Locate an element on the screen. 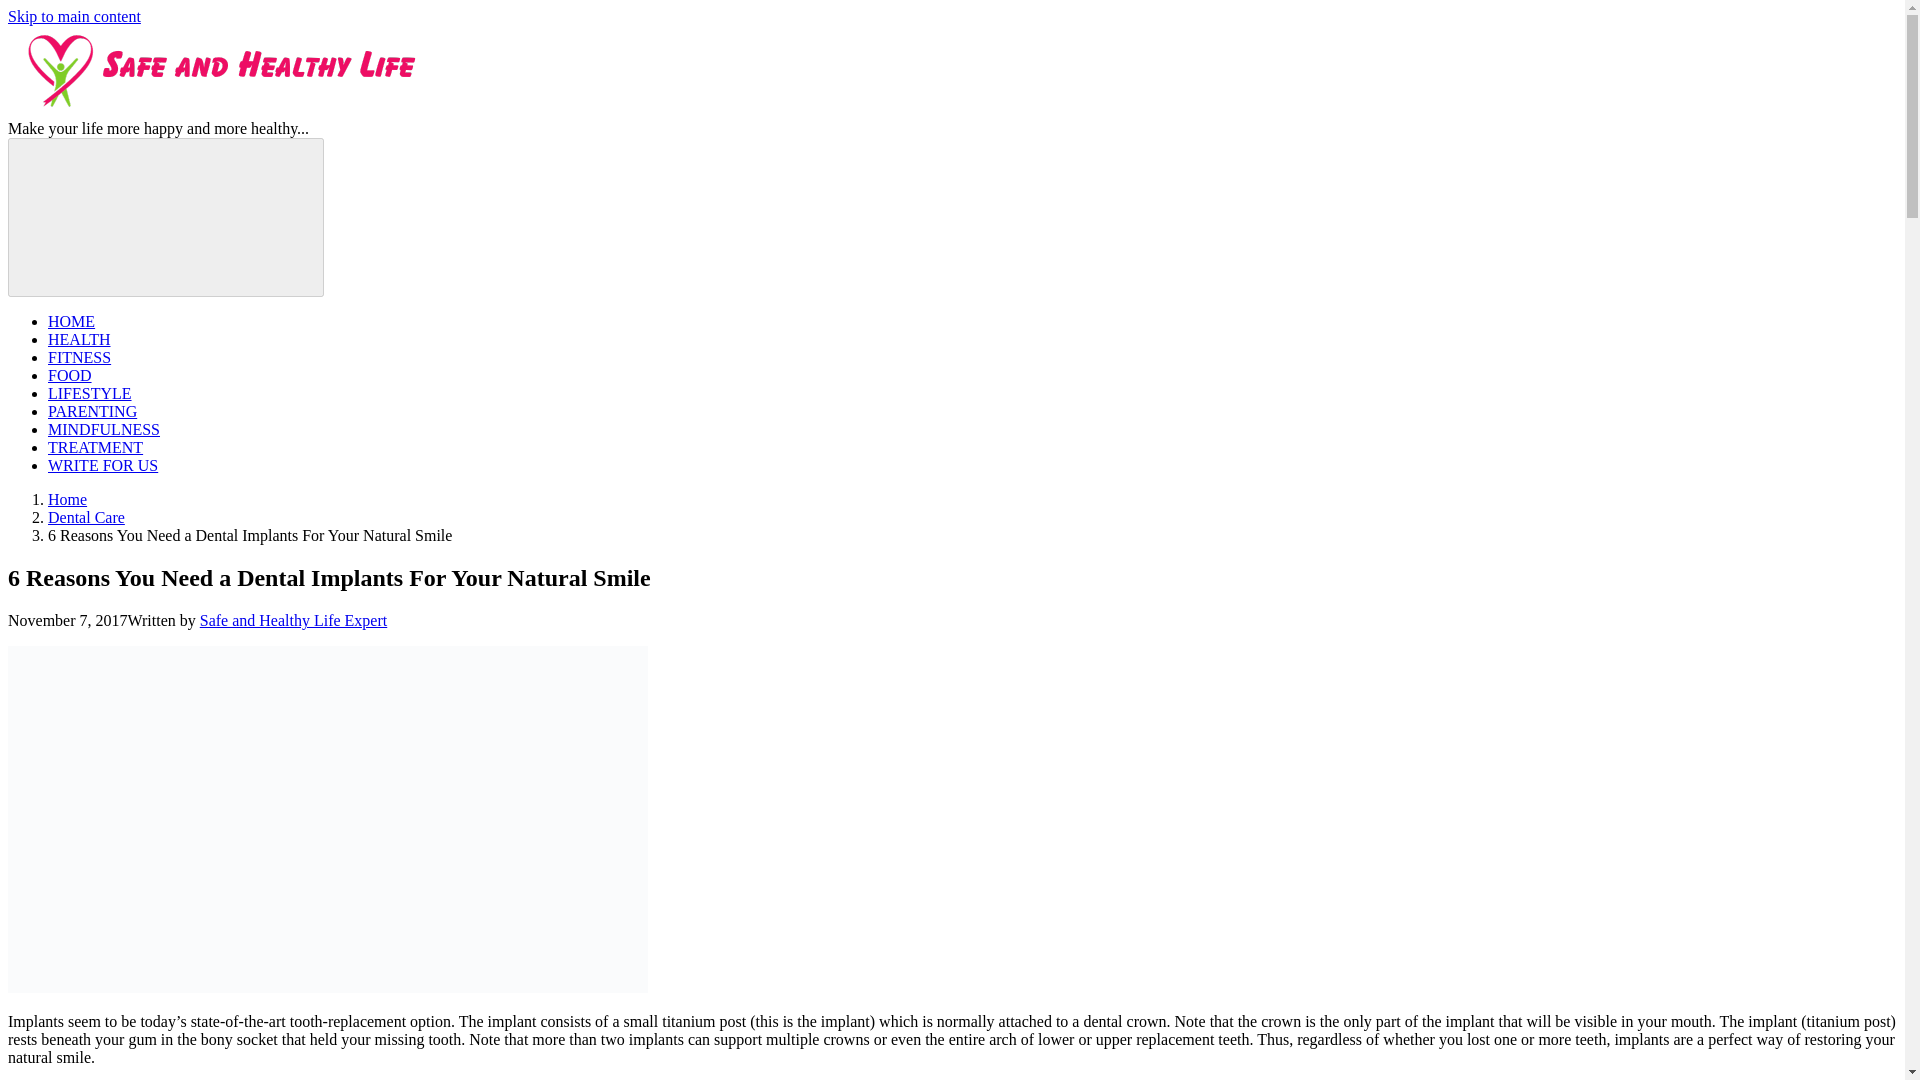  Home is located at coordinates (67, 499).